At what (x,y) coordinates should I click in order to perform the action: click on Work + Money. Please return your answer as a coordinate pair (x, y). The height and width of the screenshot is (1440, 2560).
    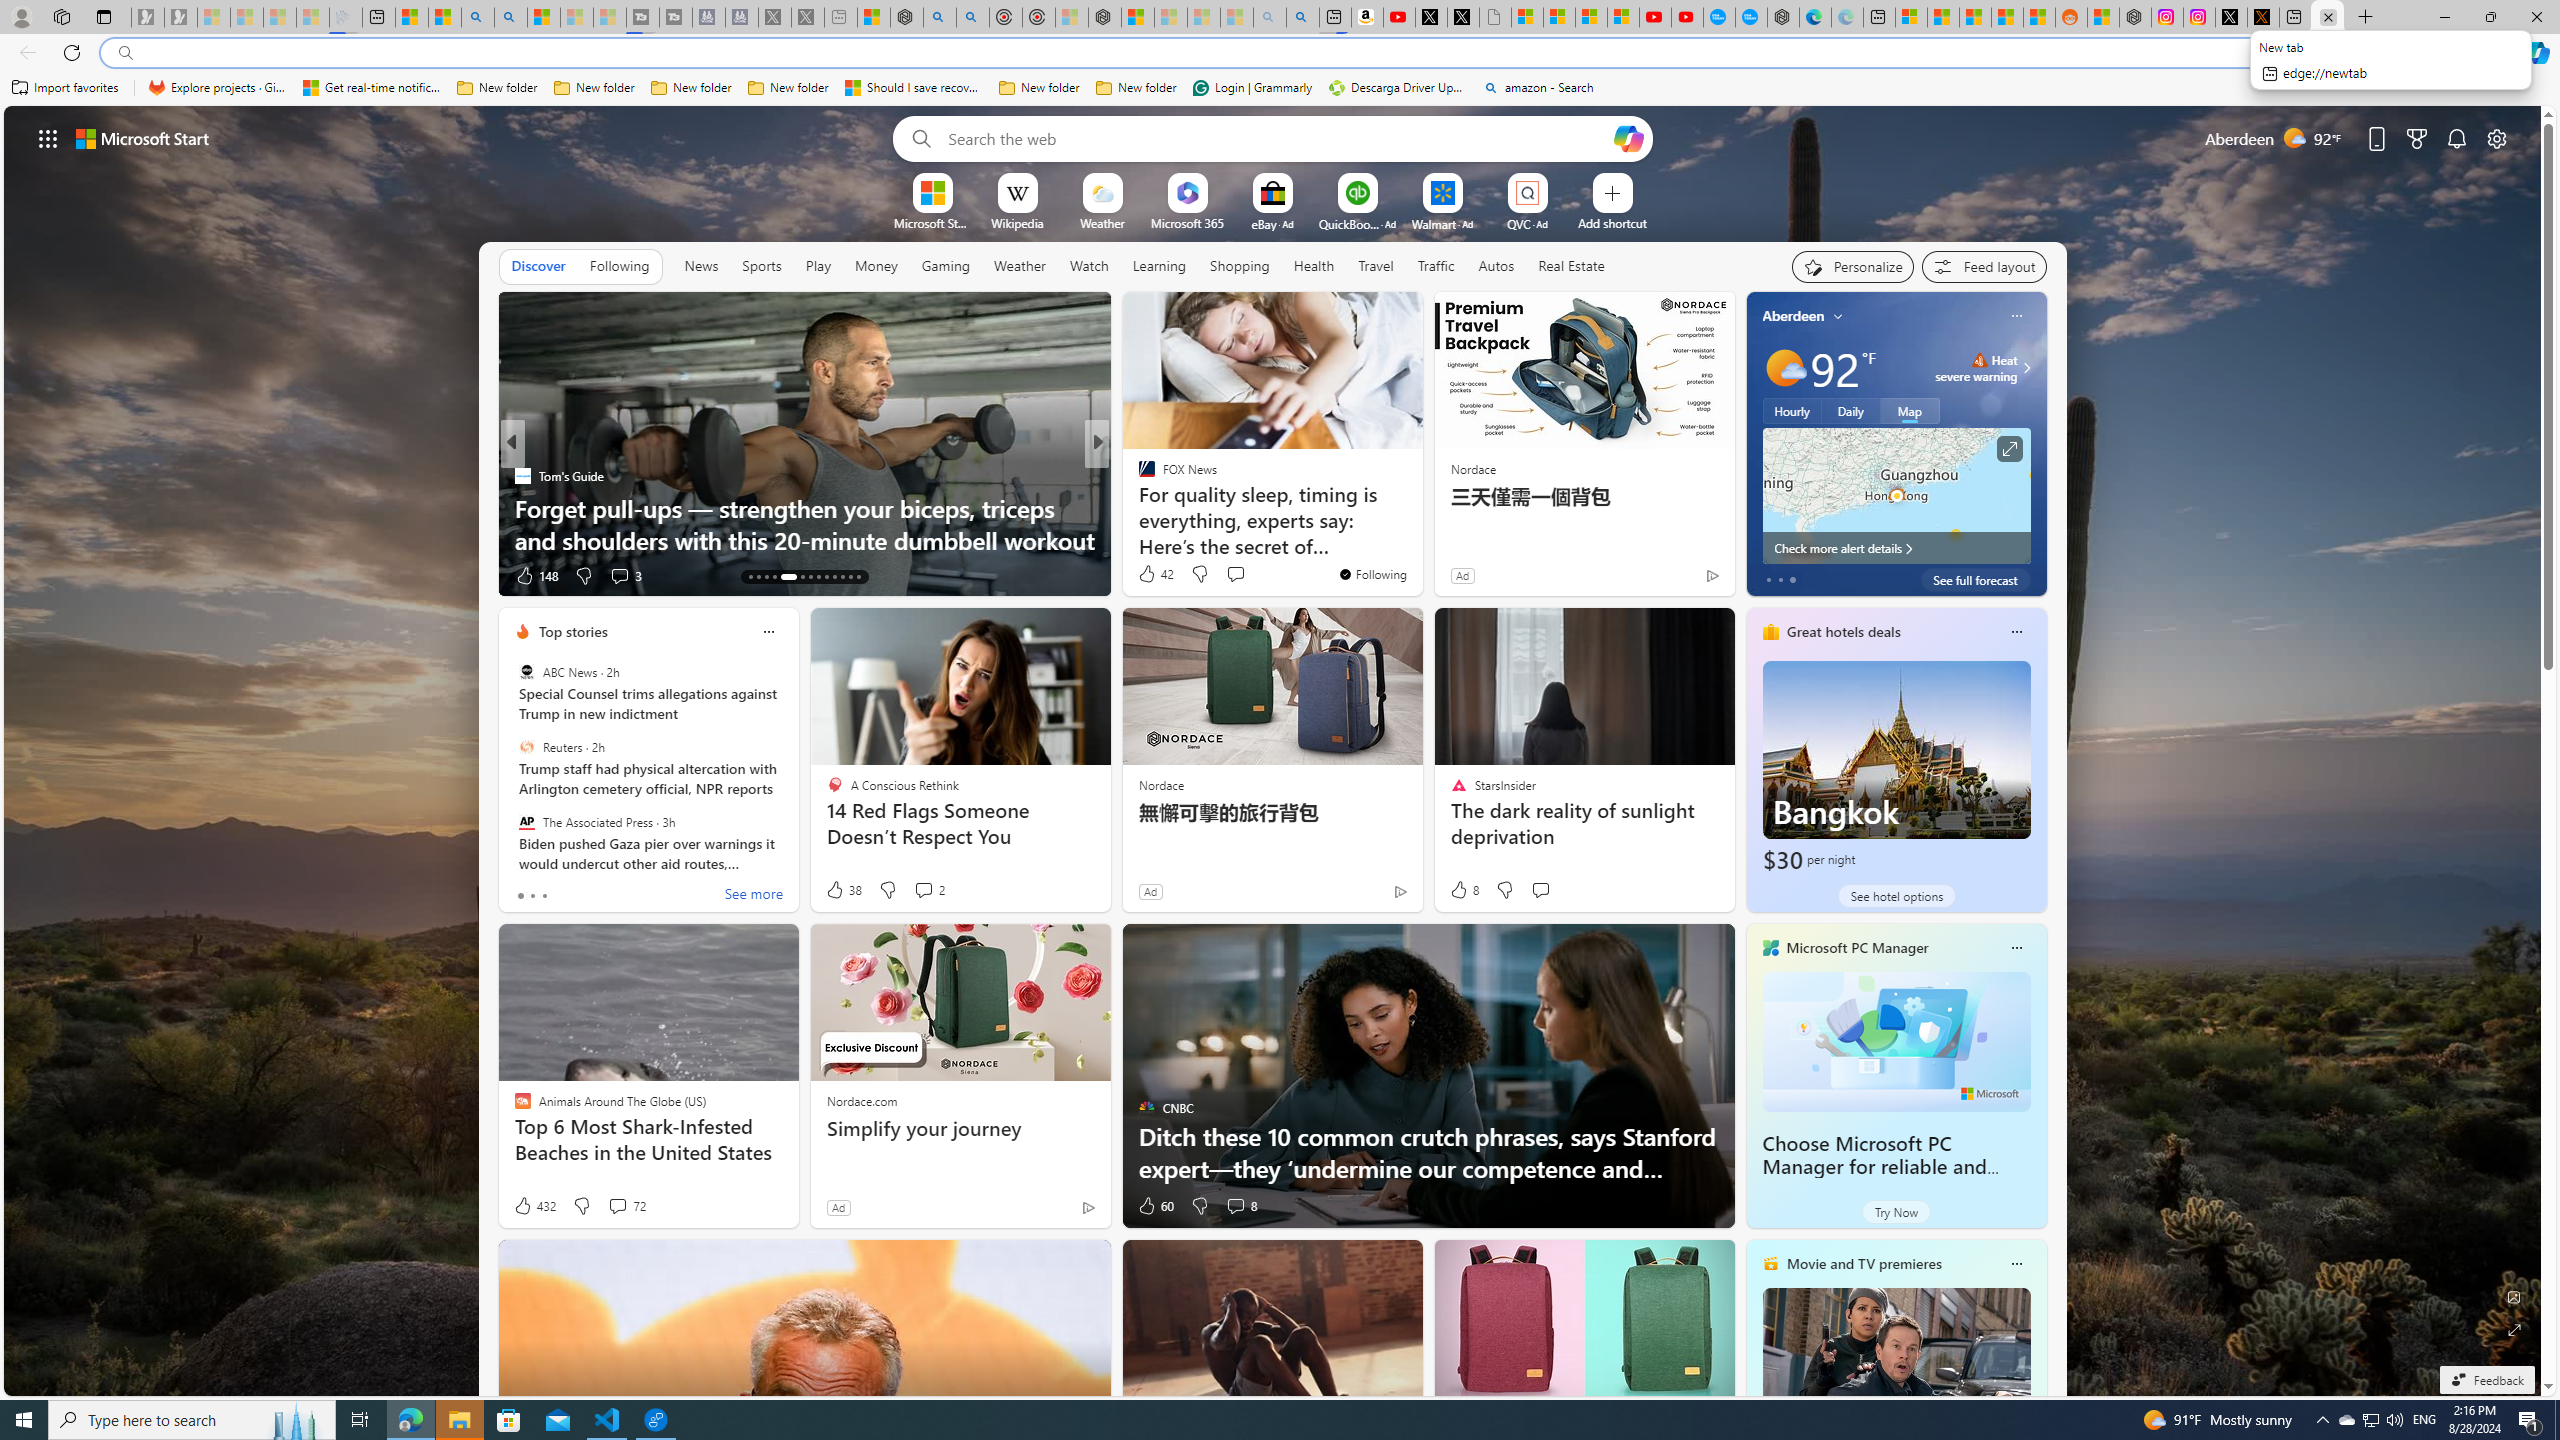
    Looking at the image, I should click on (1137, 507).